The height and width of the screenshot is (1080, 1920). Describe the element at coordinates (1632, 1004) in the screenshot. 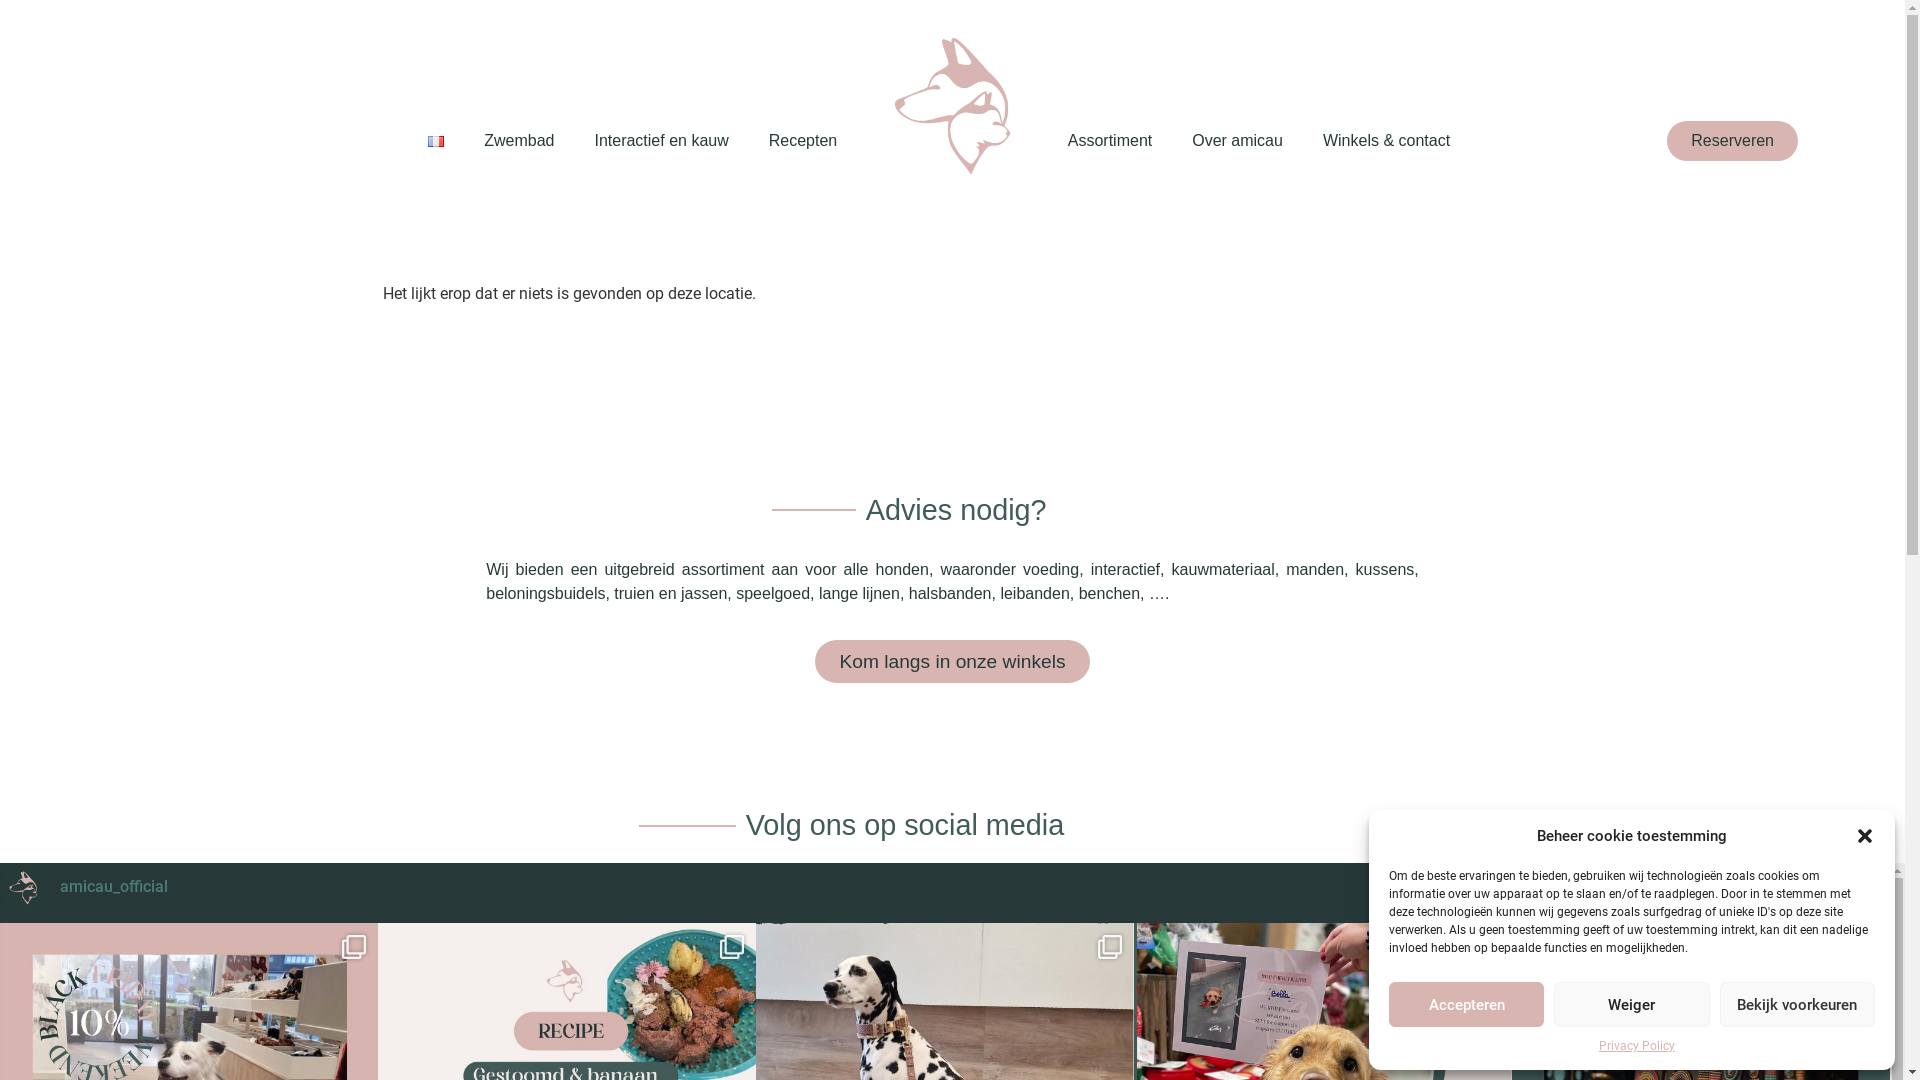

I see `Weiger` at that location.